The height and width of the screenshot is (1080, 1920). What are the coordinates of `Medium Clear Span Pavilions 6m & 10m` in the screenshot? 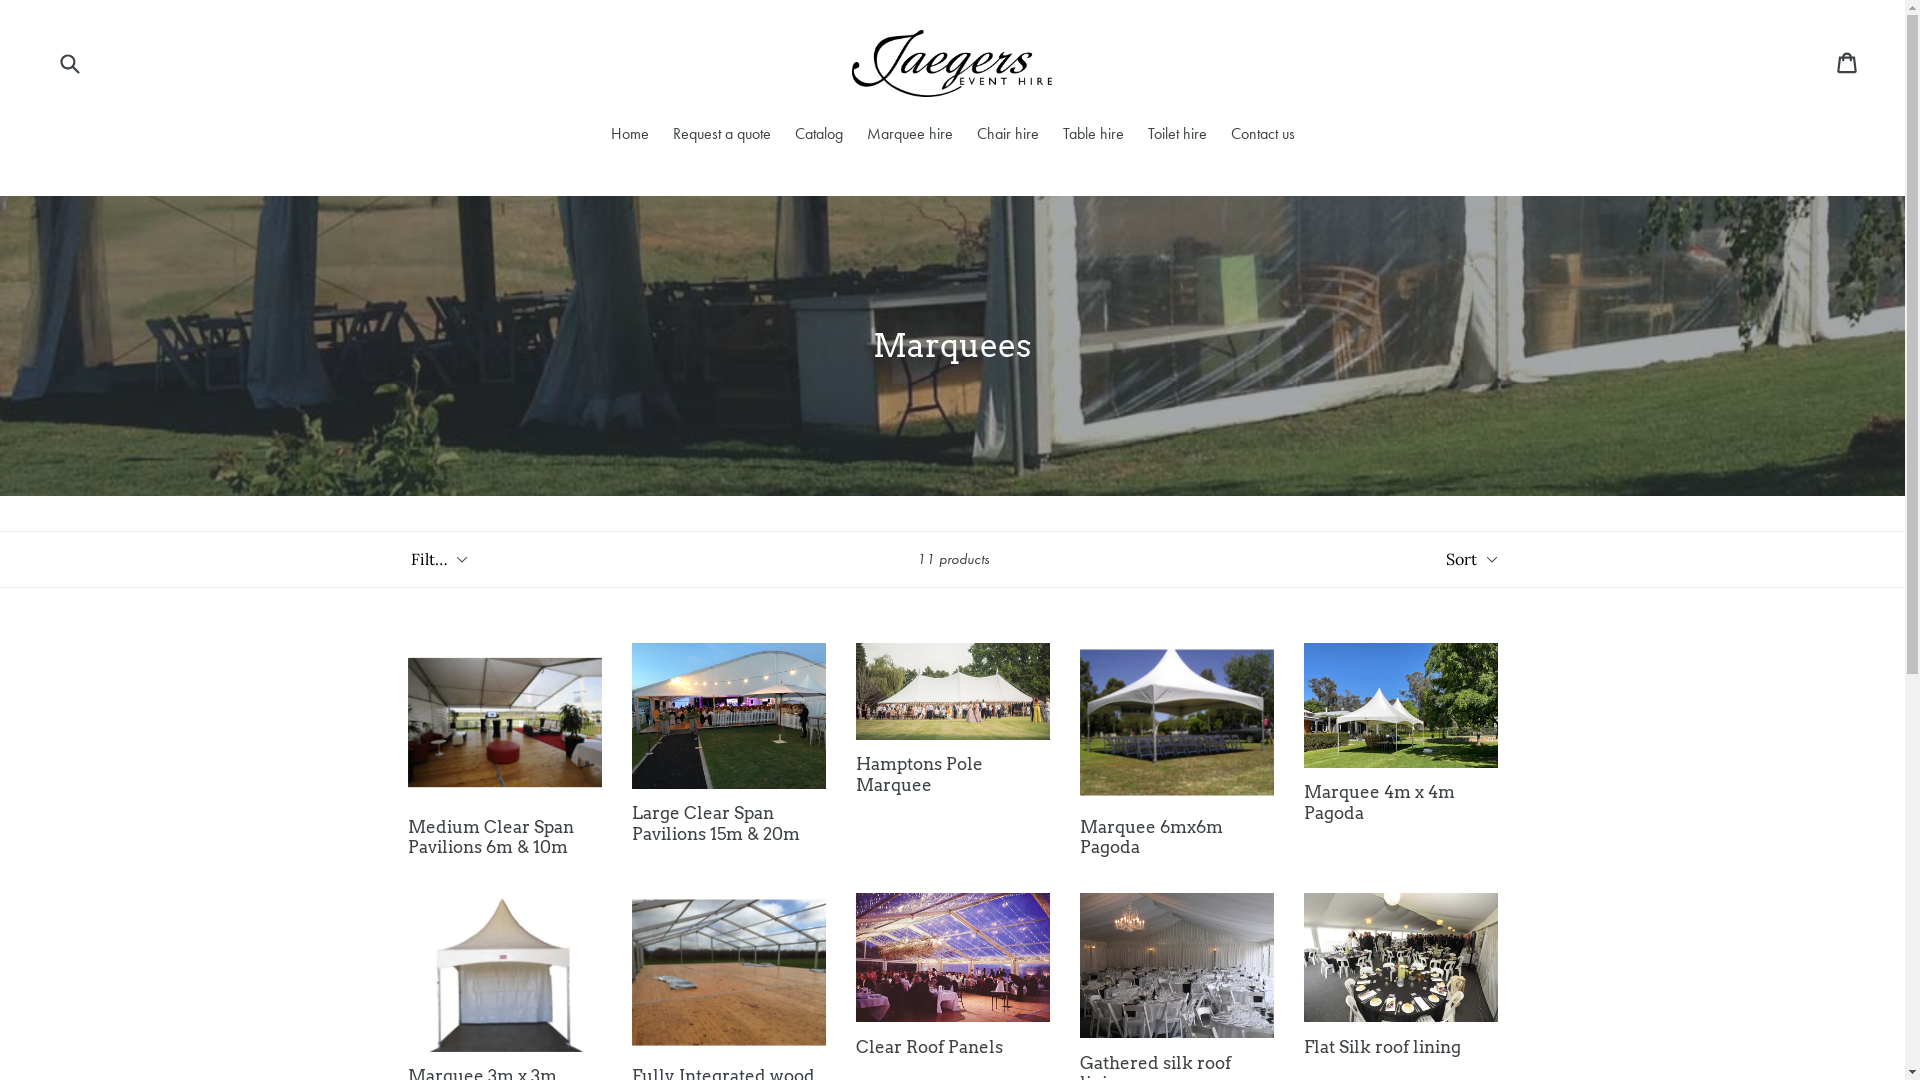 It's located at (505, 750).